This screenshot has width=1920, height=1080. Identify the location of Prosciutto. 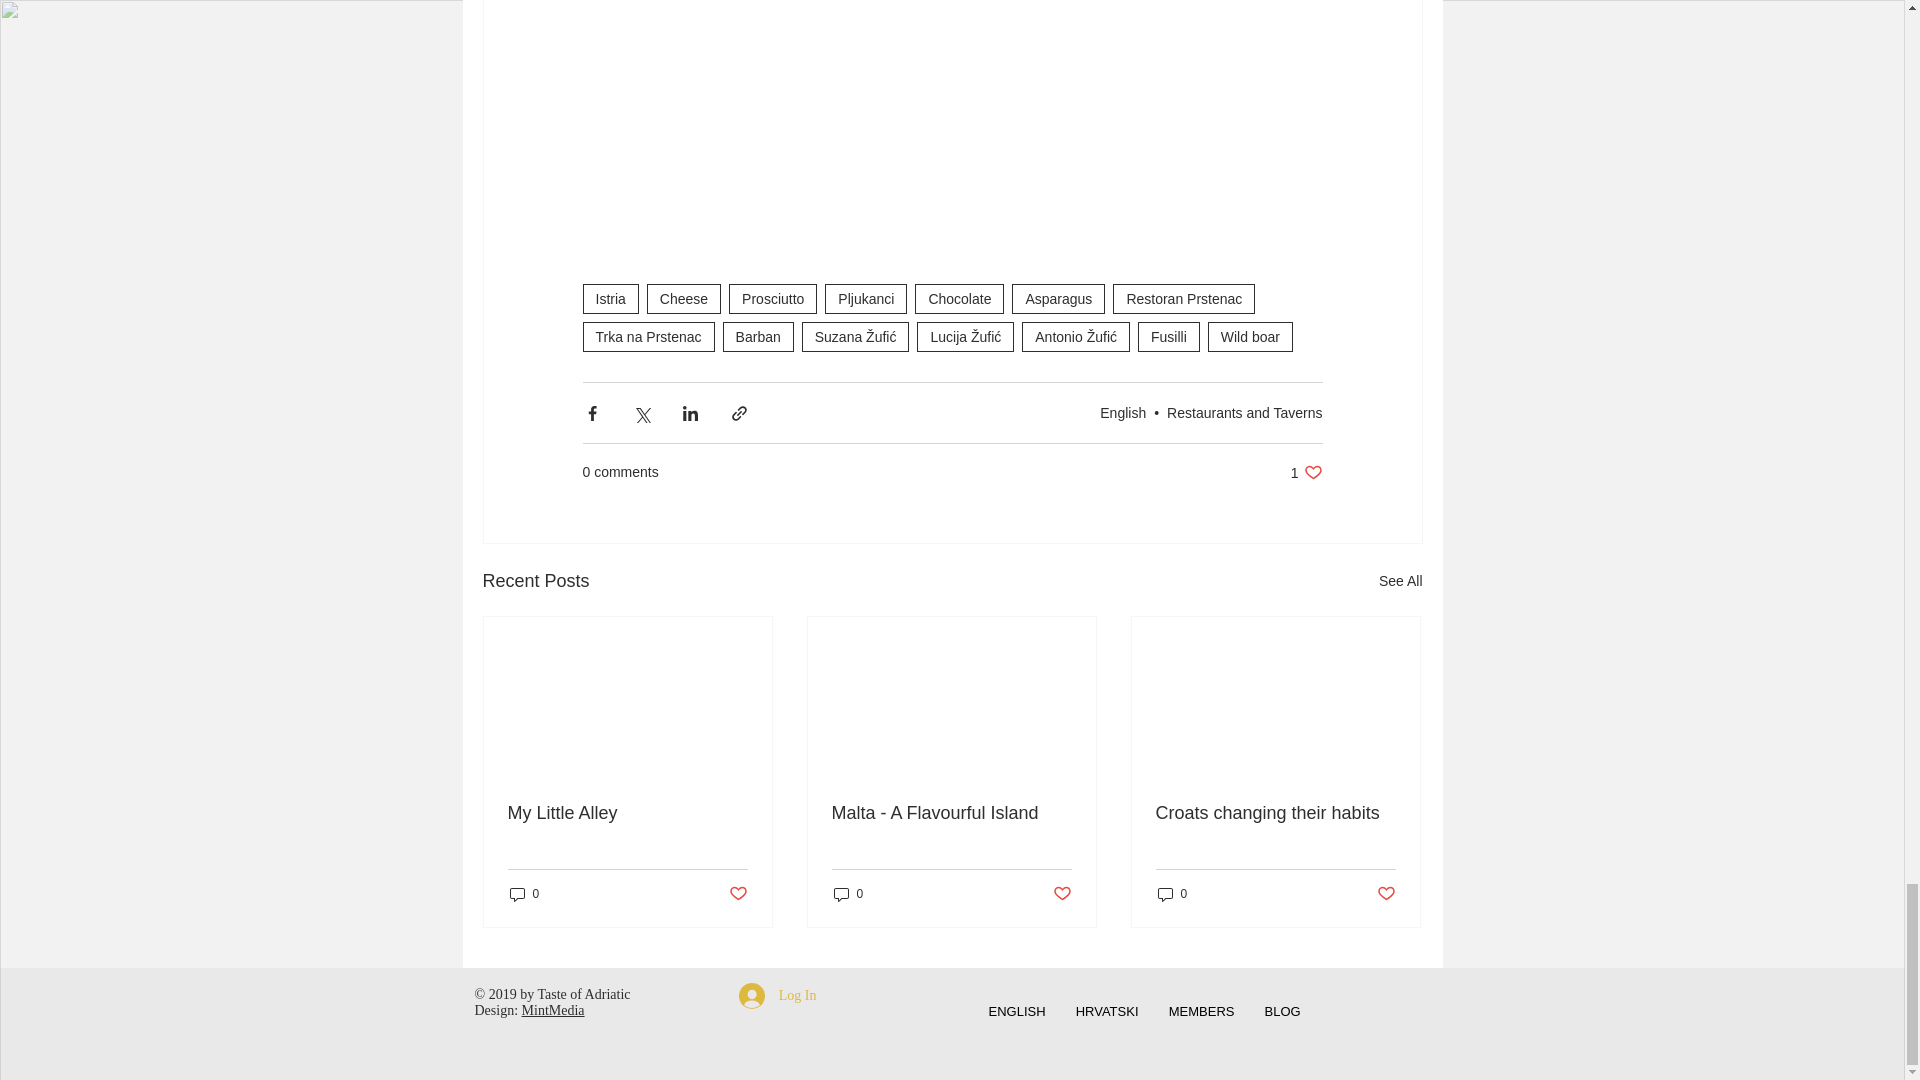
(773, 299).